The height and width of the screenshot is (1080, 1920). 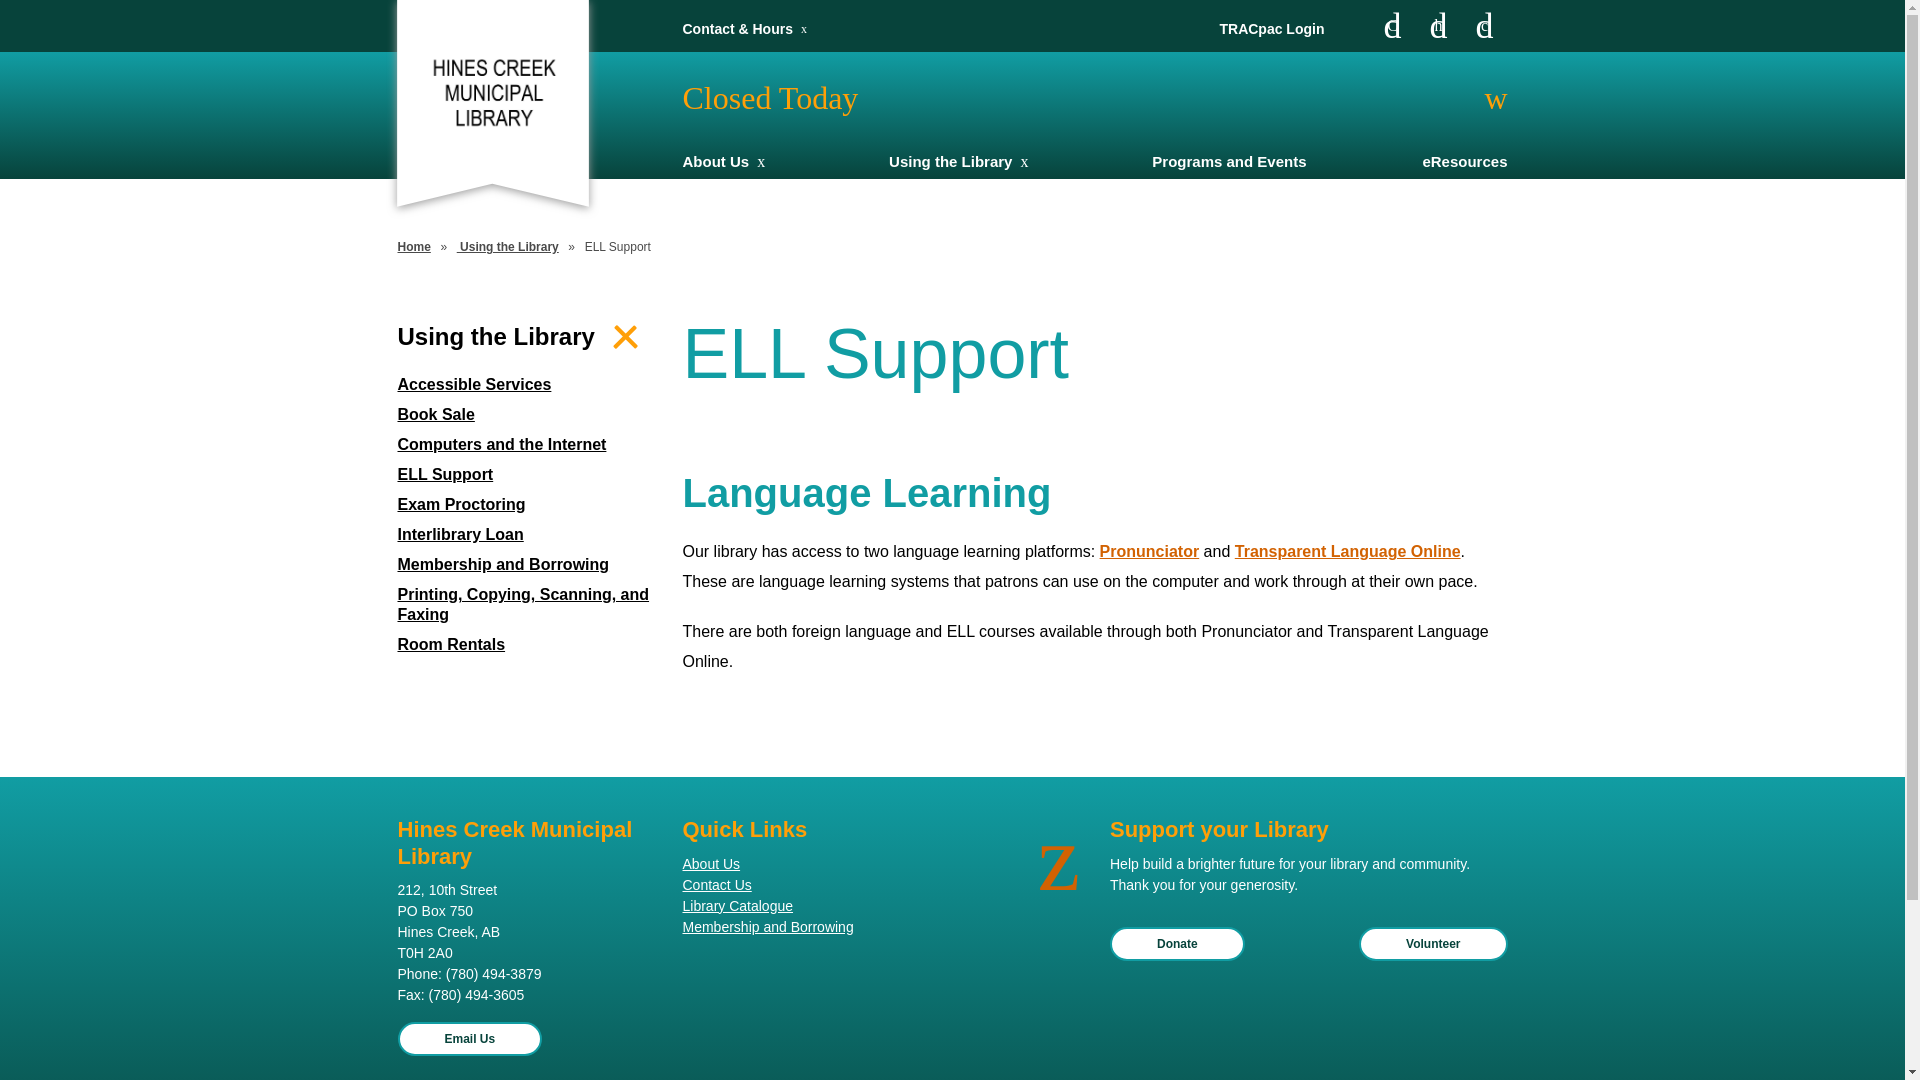 What do you see at coordinates (716, 162) in the screenshot?
I see `About Us` at bounding box center [716, 162].